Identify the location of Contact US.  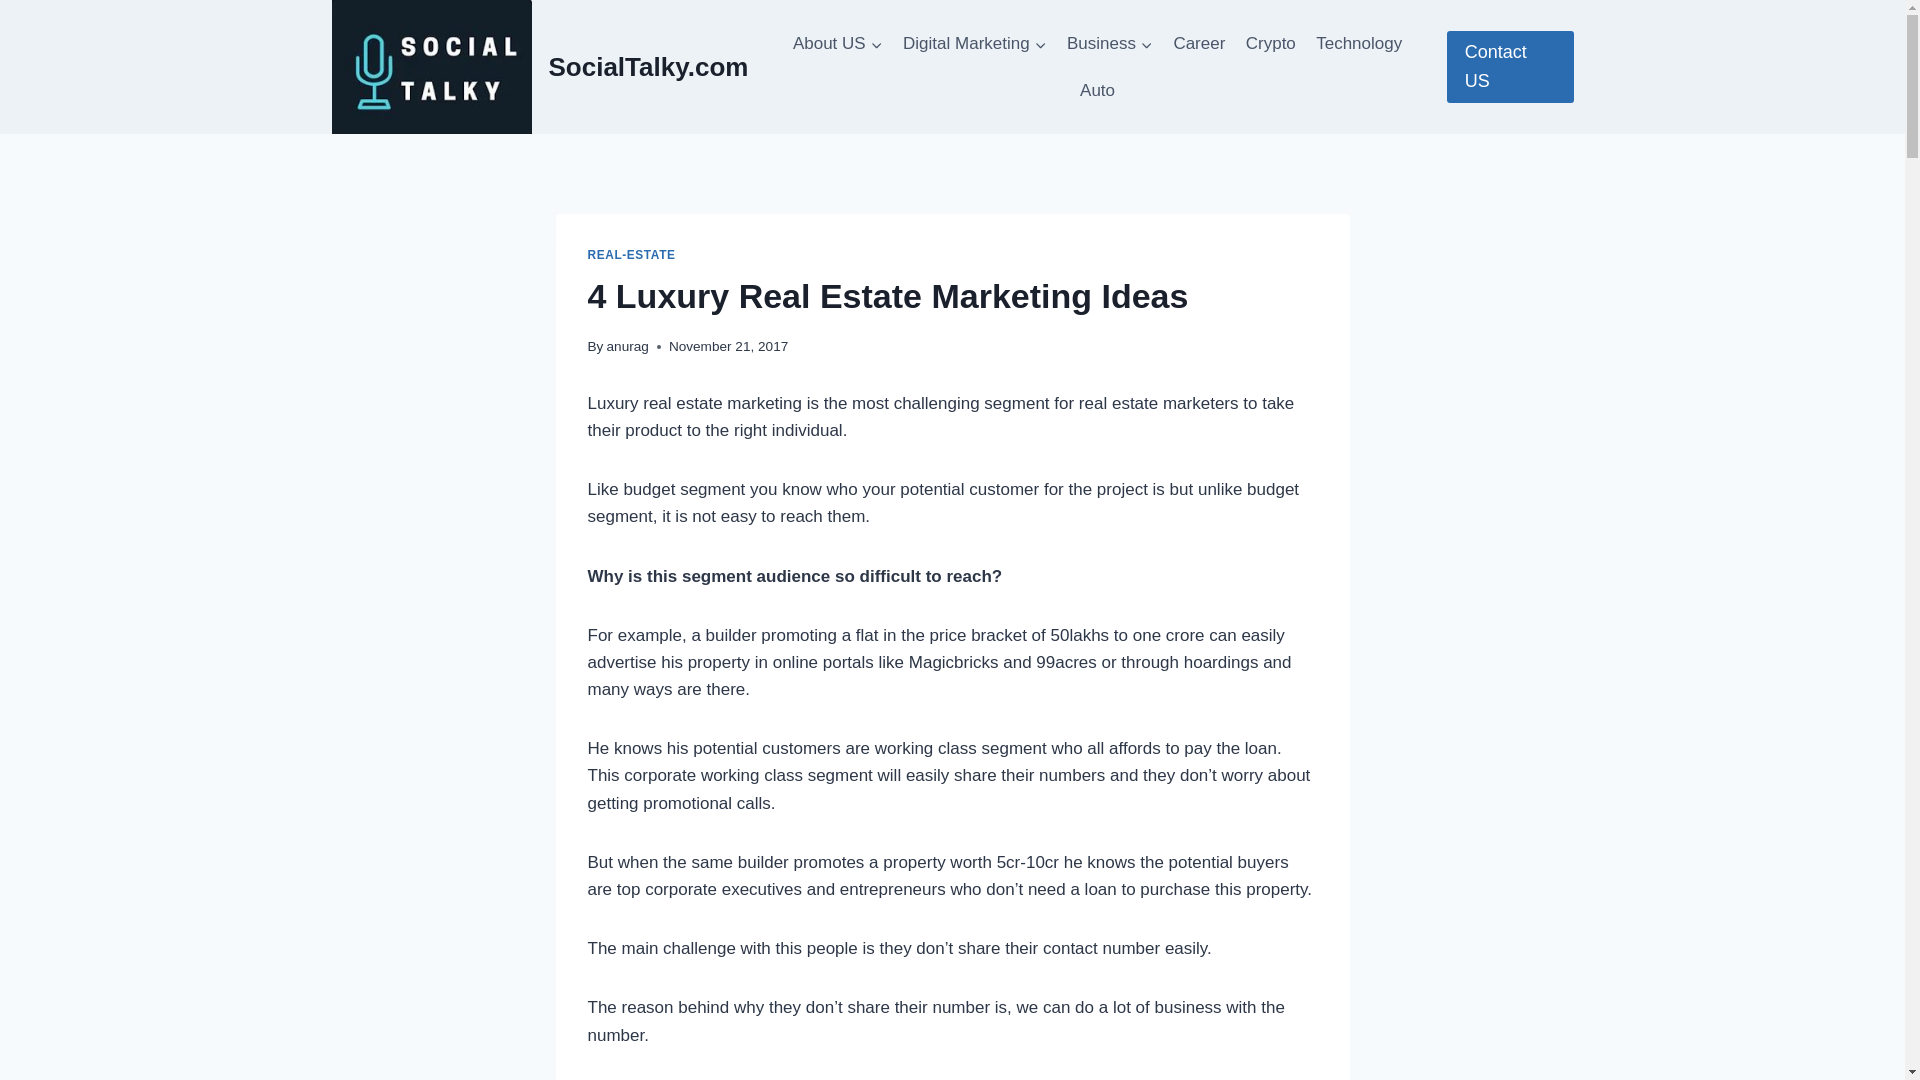
(1510, 66).